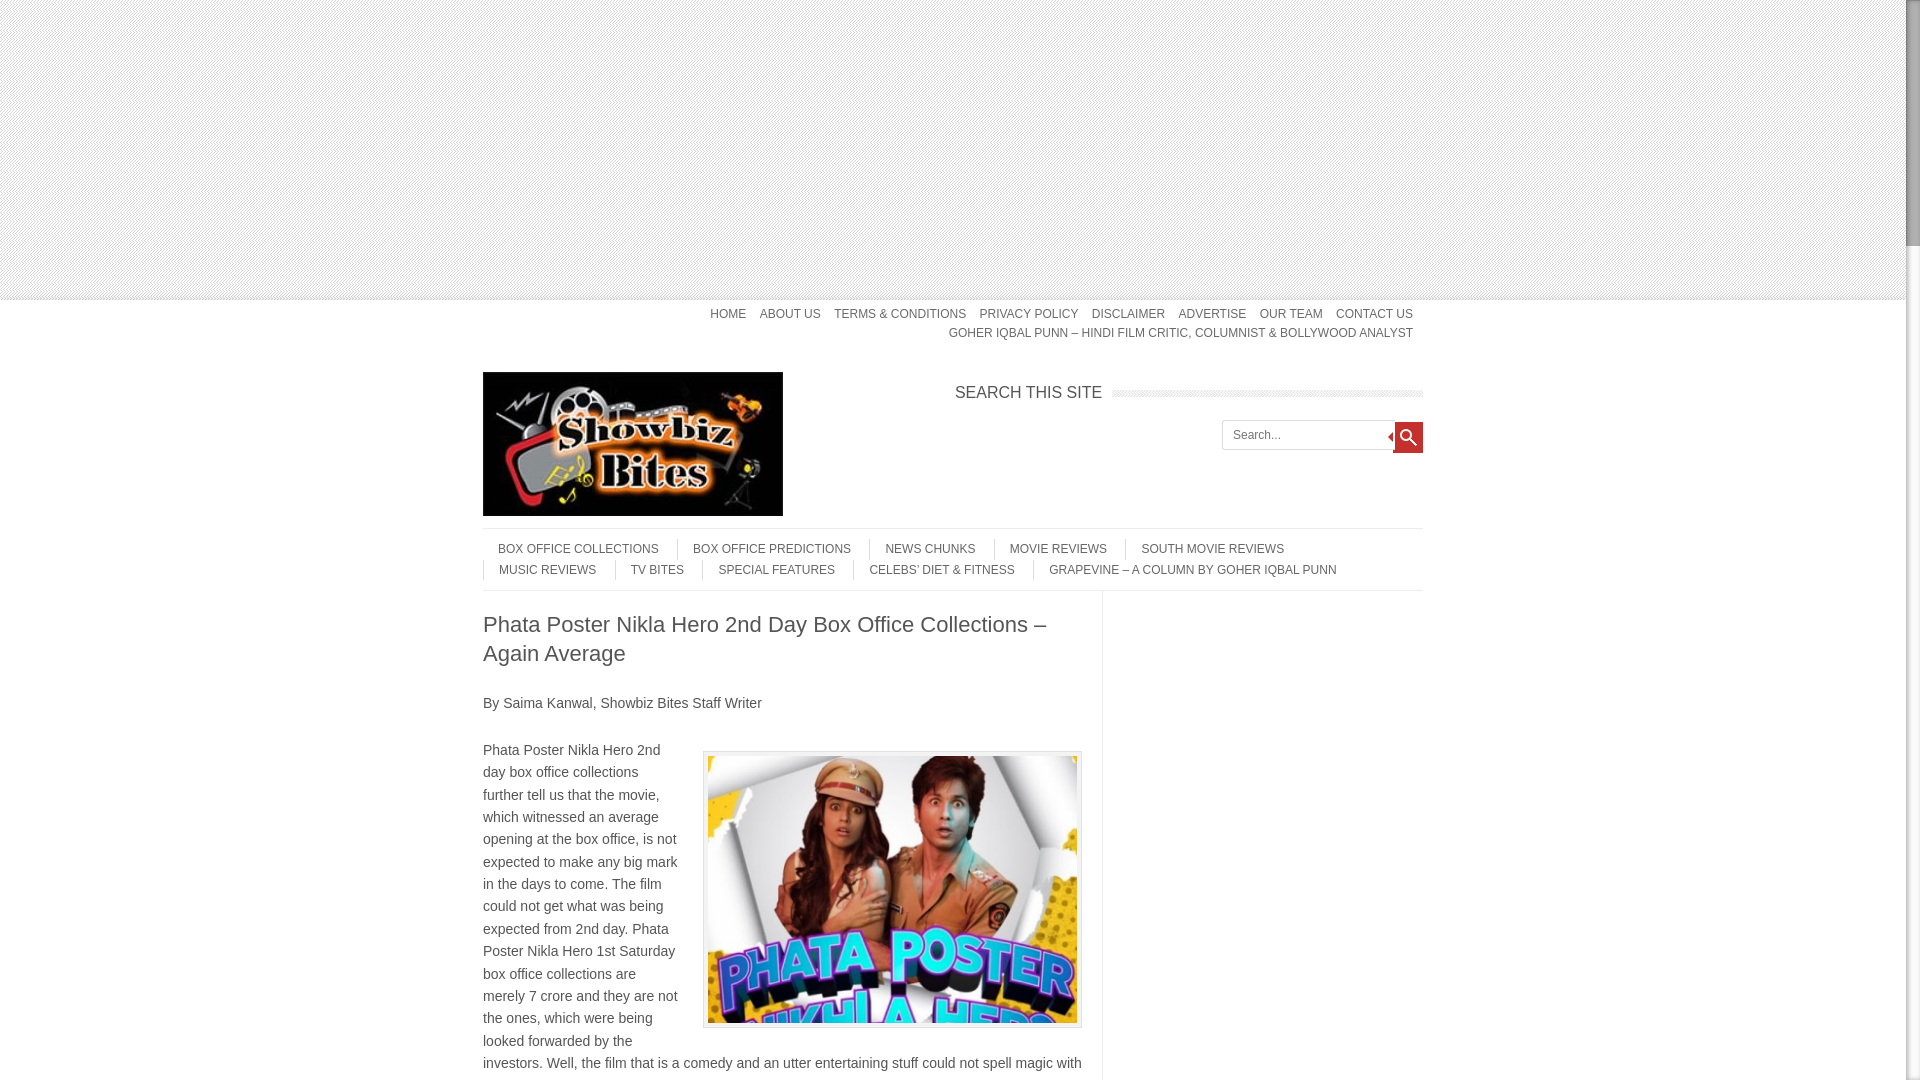 This screenshot has height=1080, width=1920. I want to click on ADVERTISE, so click(1212, 314).